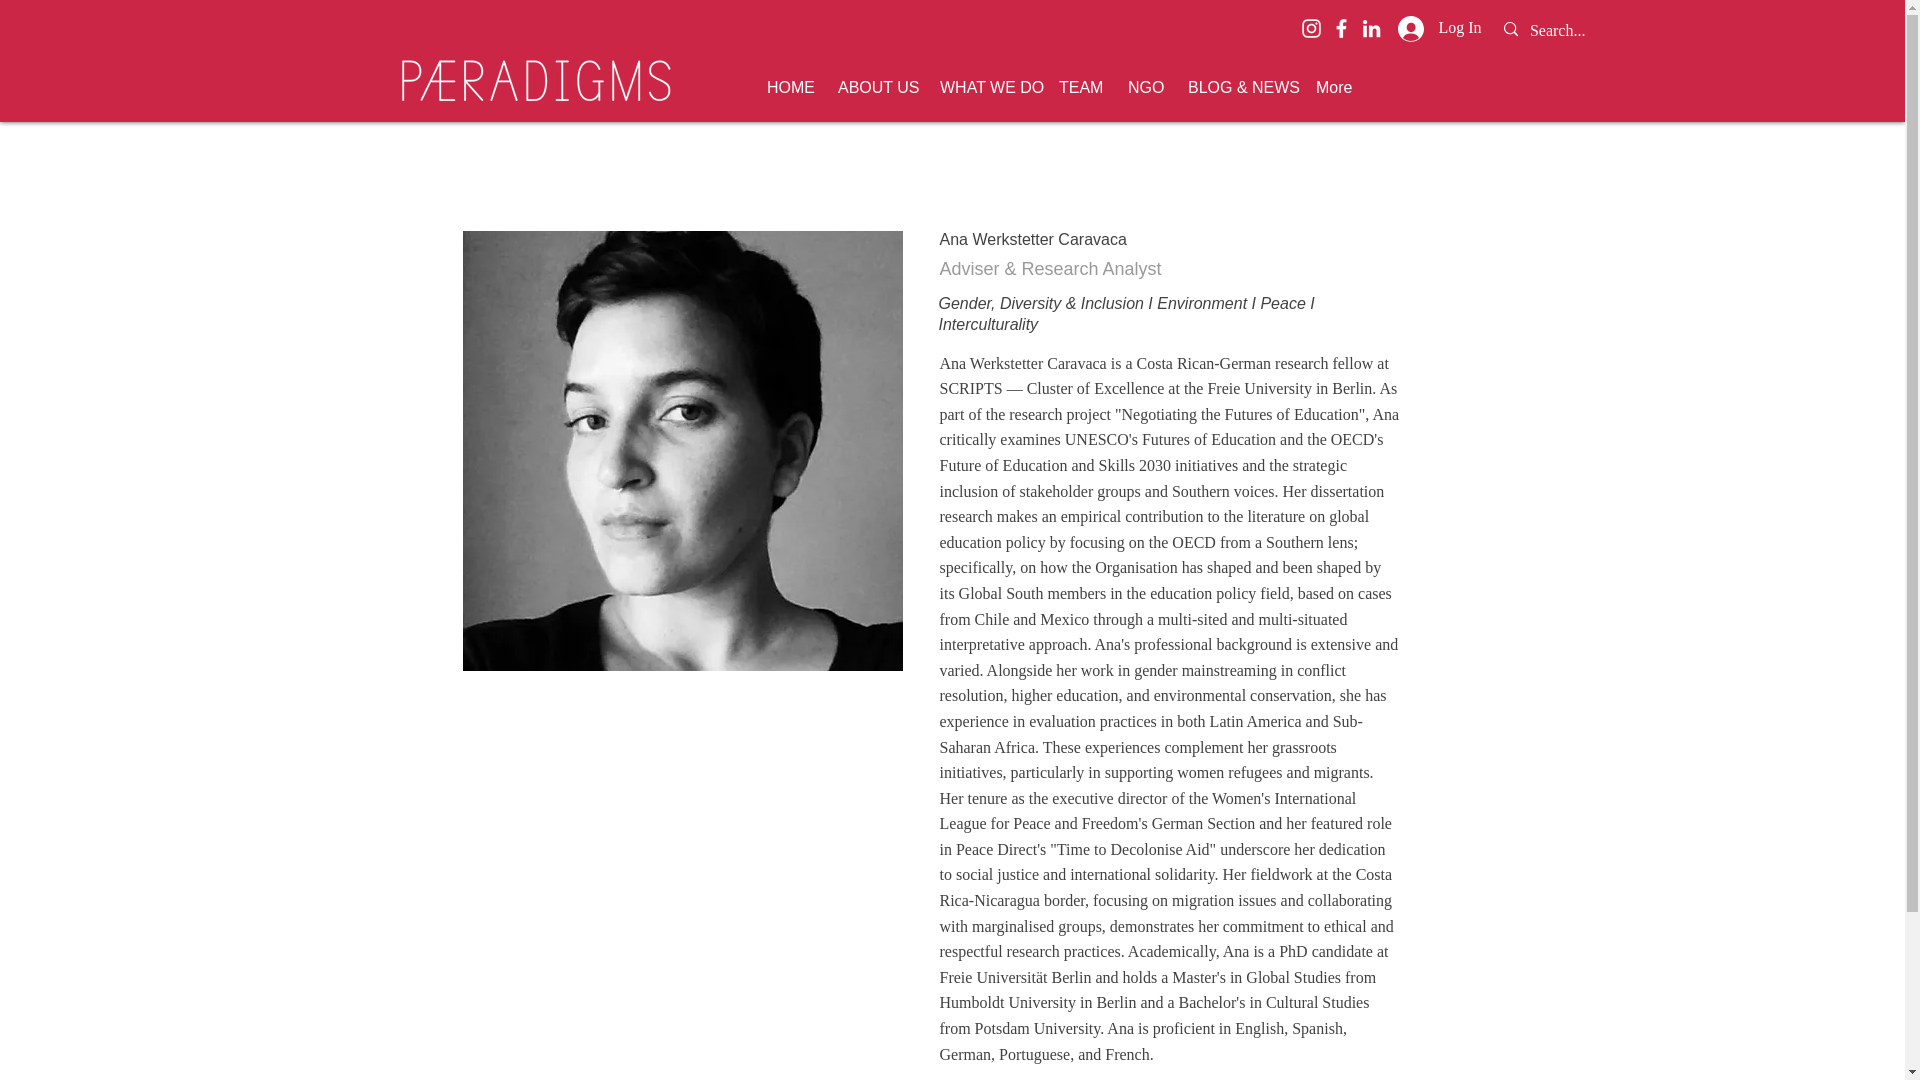 This screenshot has width=1920, height=1080. Describe the element at coordinates (788, 88) in the screenshot. I see `HOME` at that location.